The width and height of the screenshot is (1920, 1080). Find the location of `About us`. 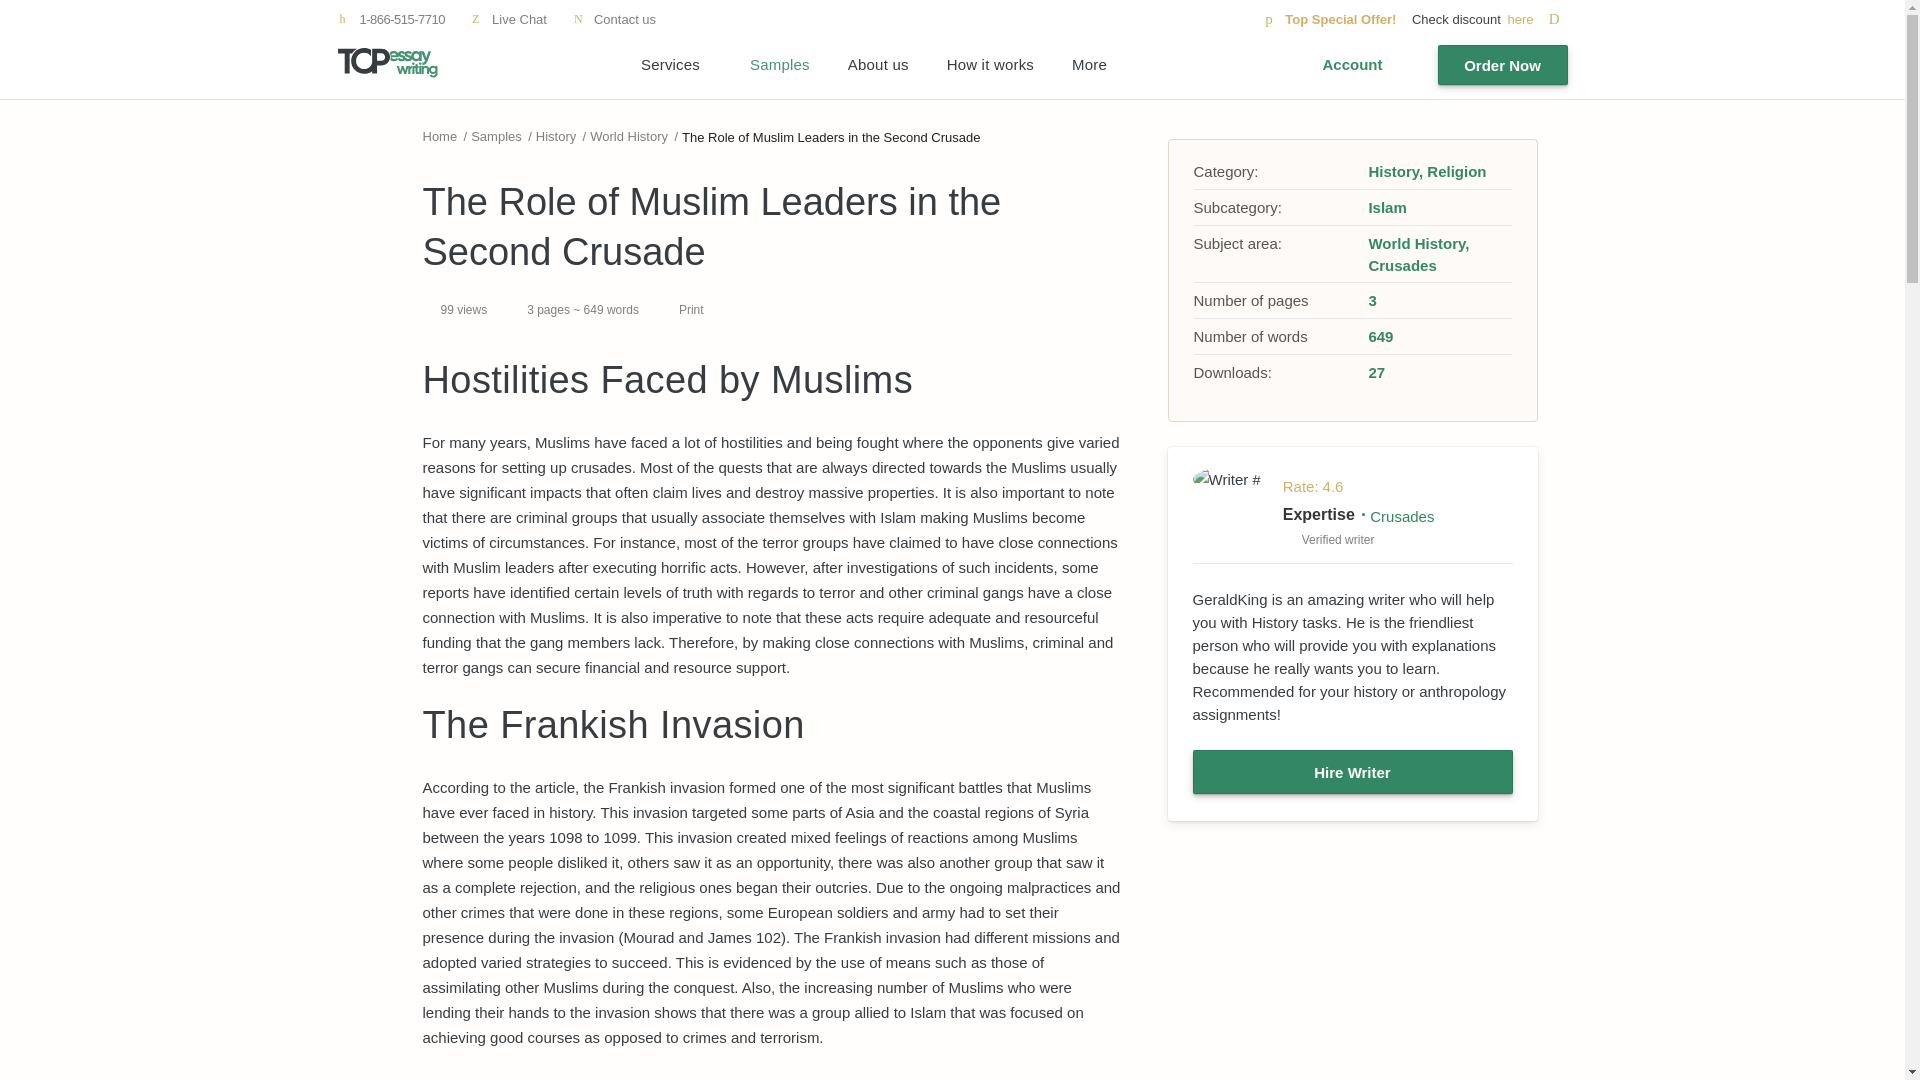

About us is located at coordinates (878, 65).